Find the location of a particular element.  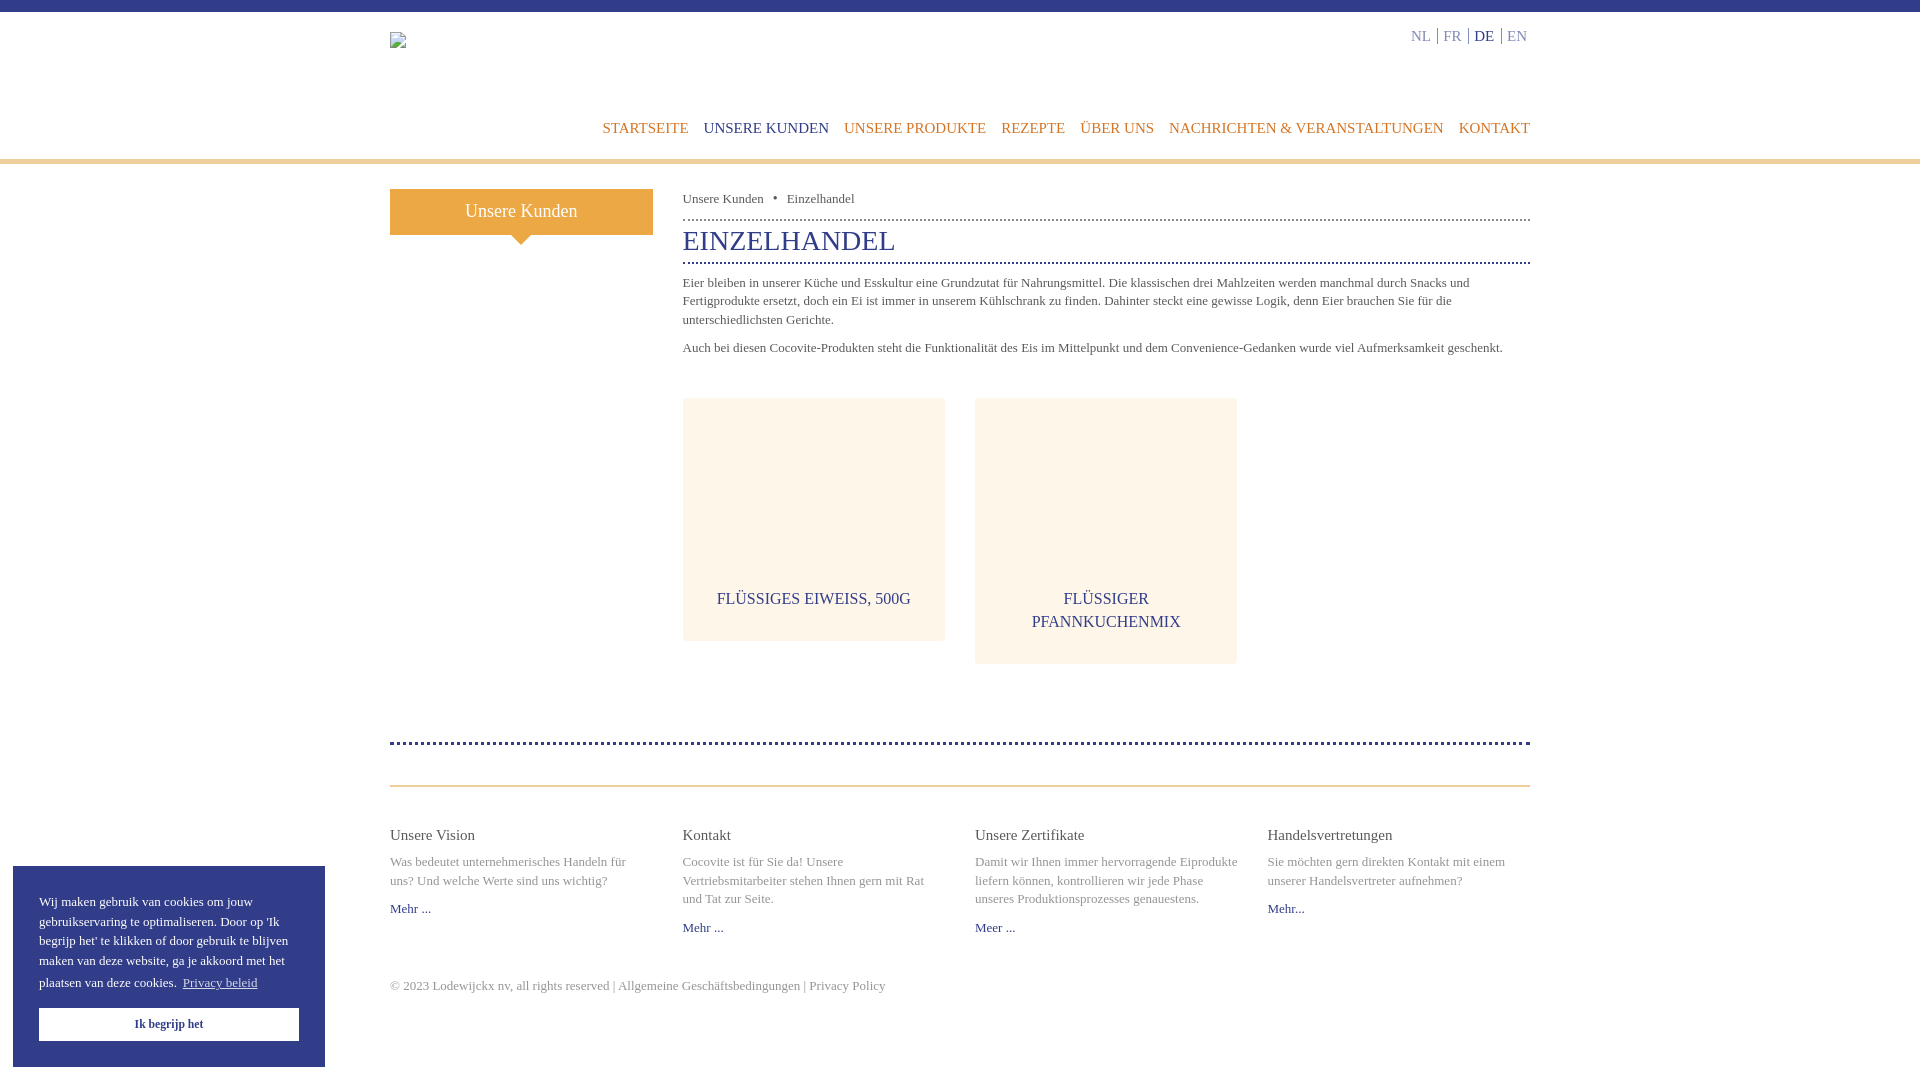

Mehr ... is located at coordinates (410, 908).